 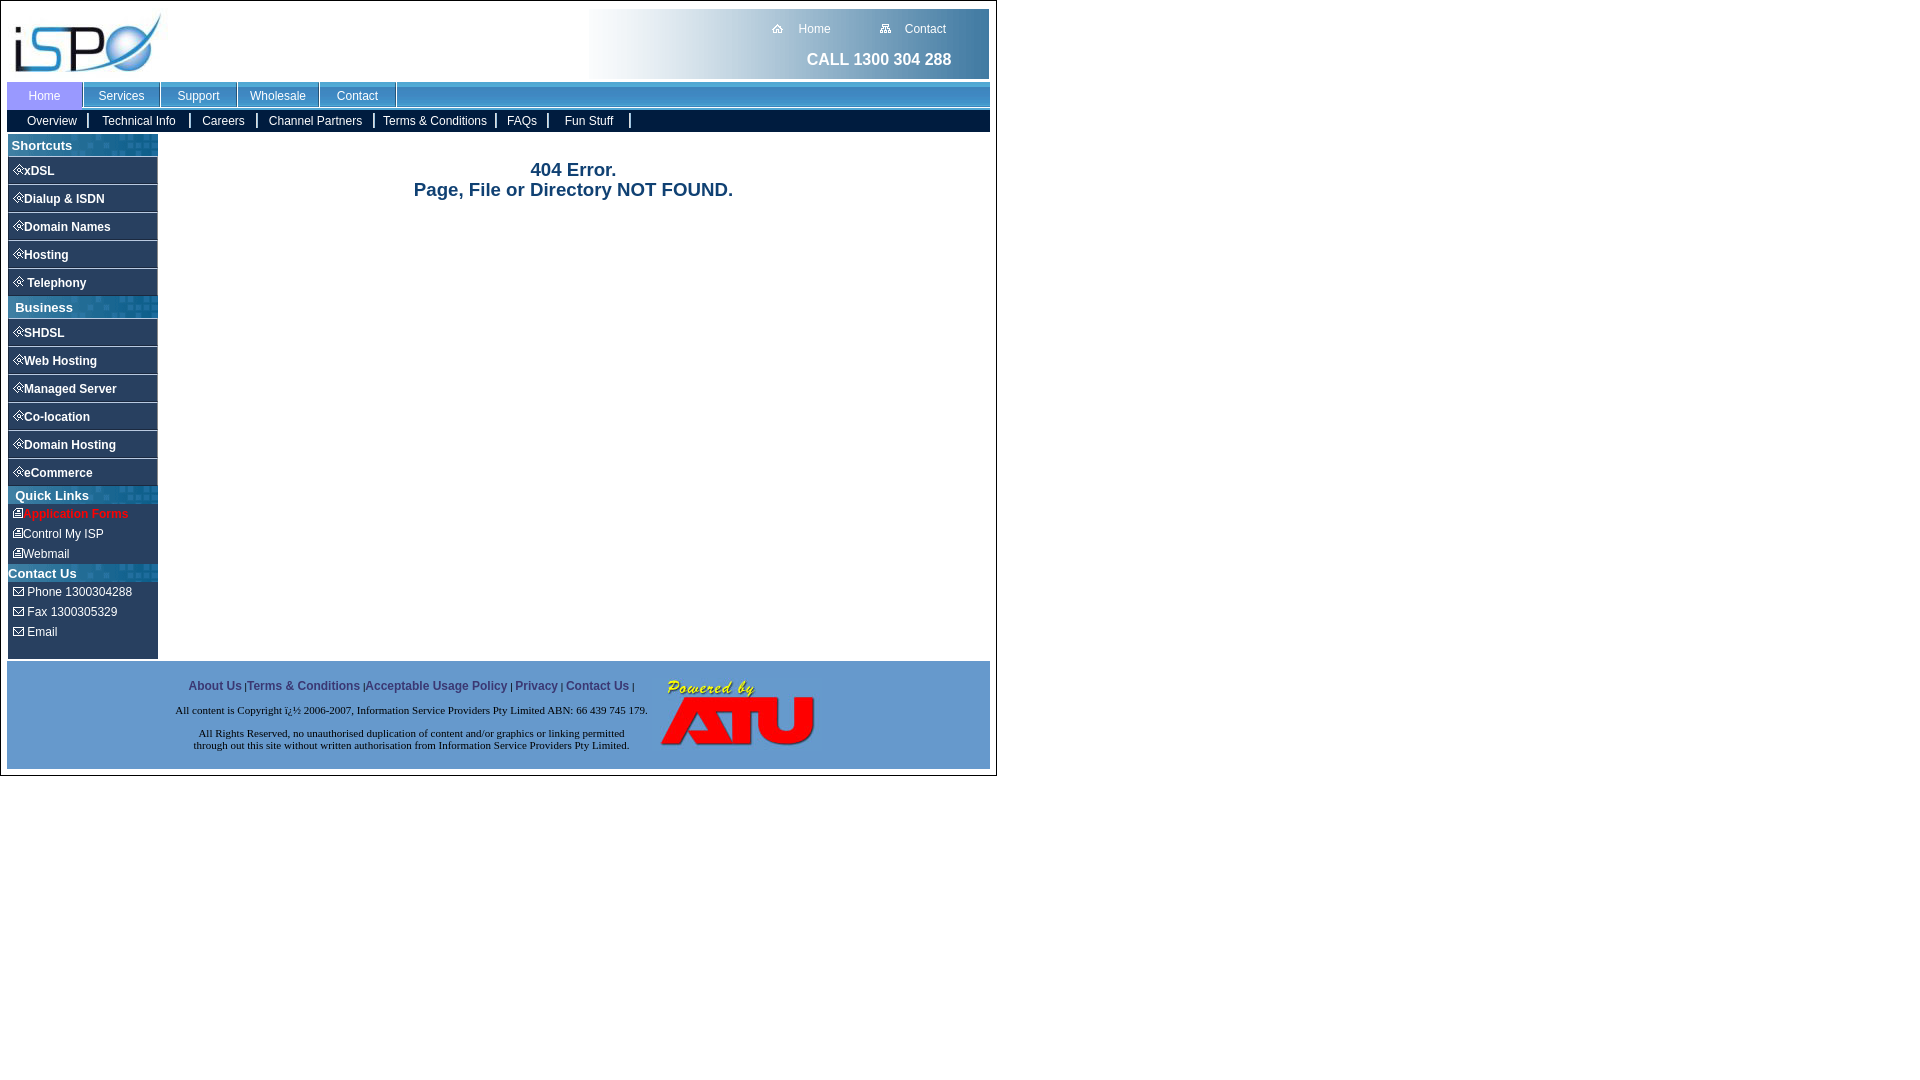 I want to click on  Fax 1300305329, so click(x=65, y=612).